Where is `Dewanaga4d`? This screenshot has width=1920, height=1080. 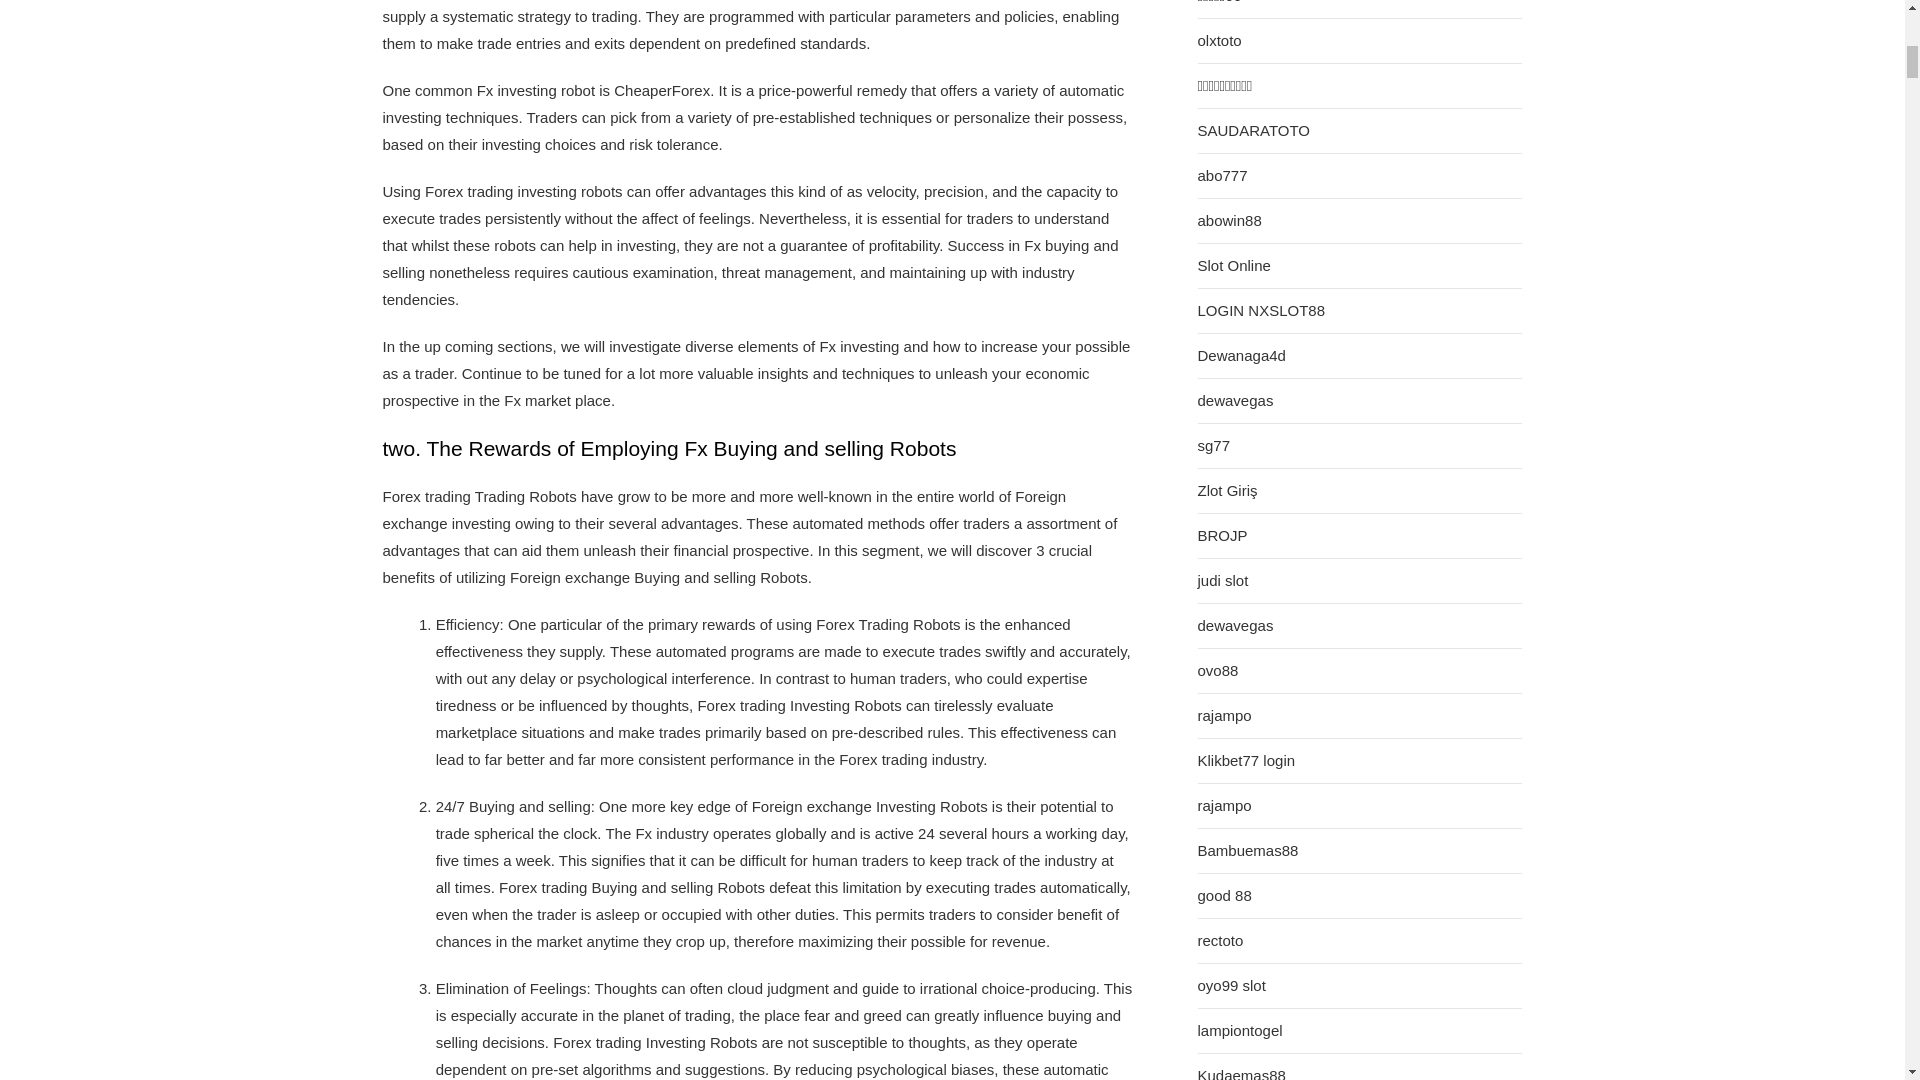
Dewanaga4d is located at coordinates (1242, 355).